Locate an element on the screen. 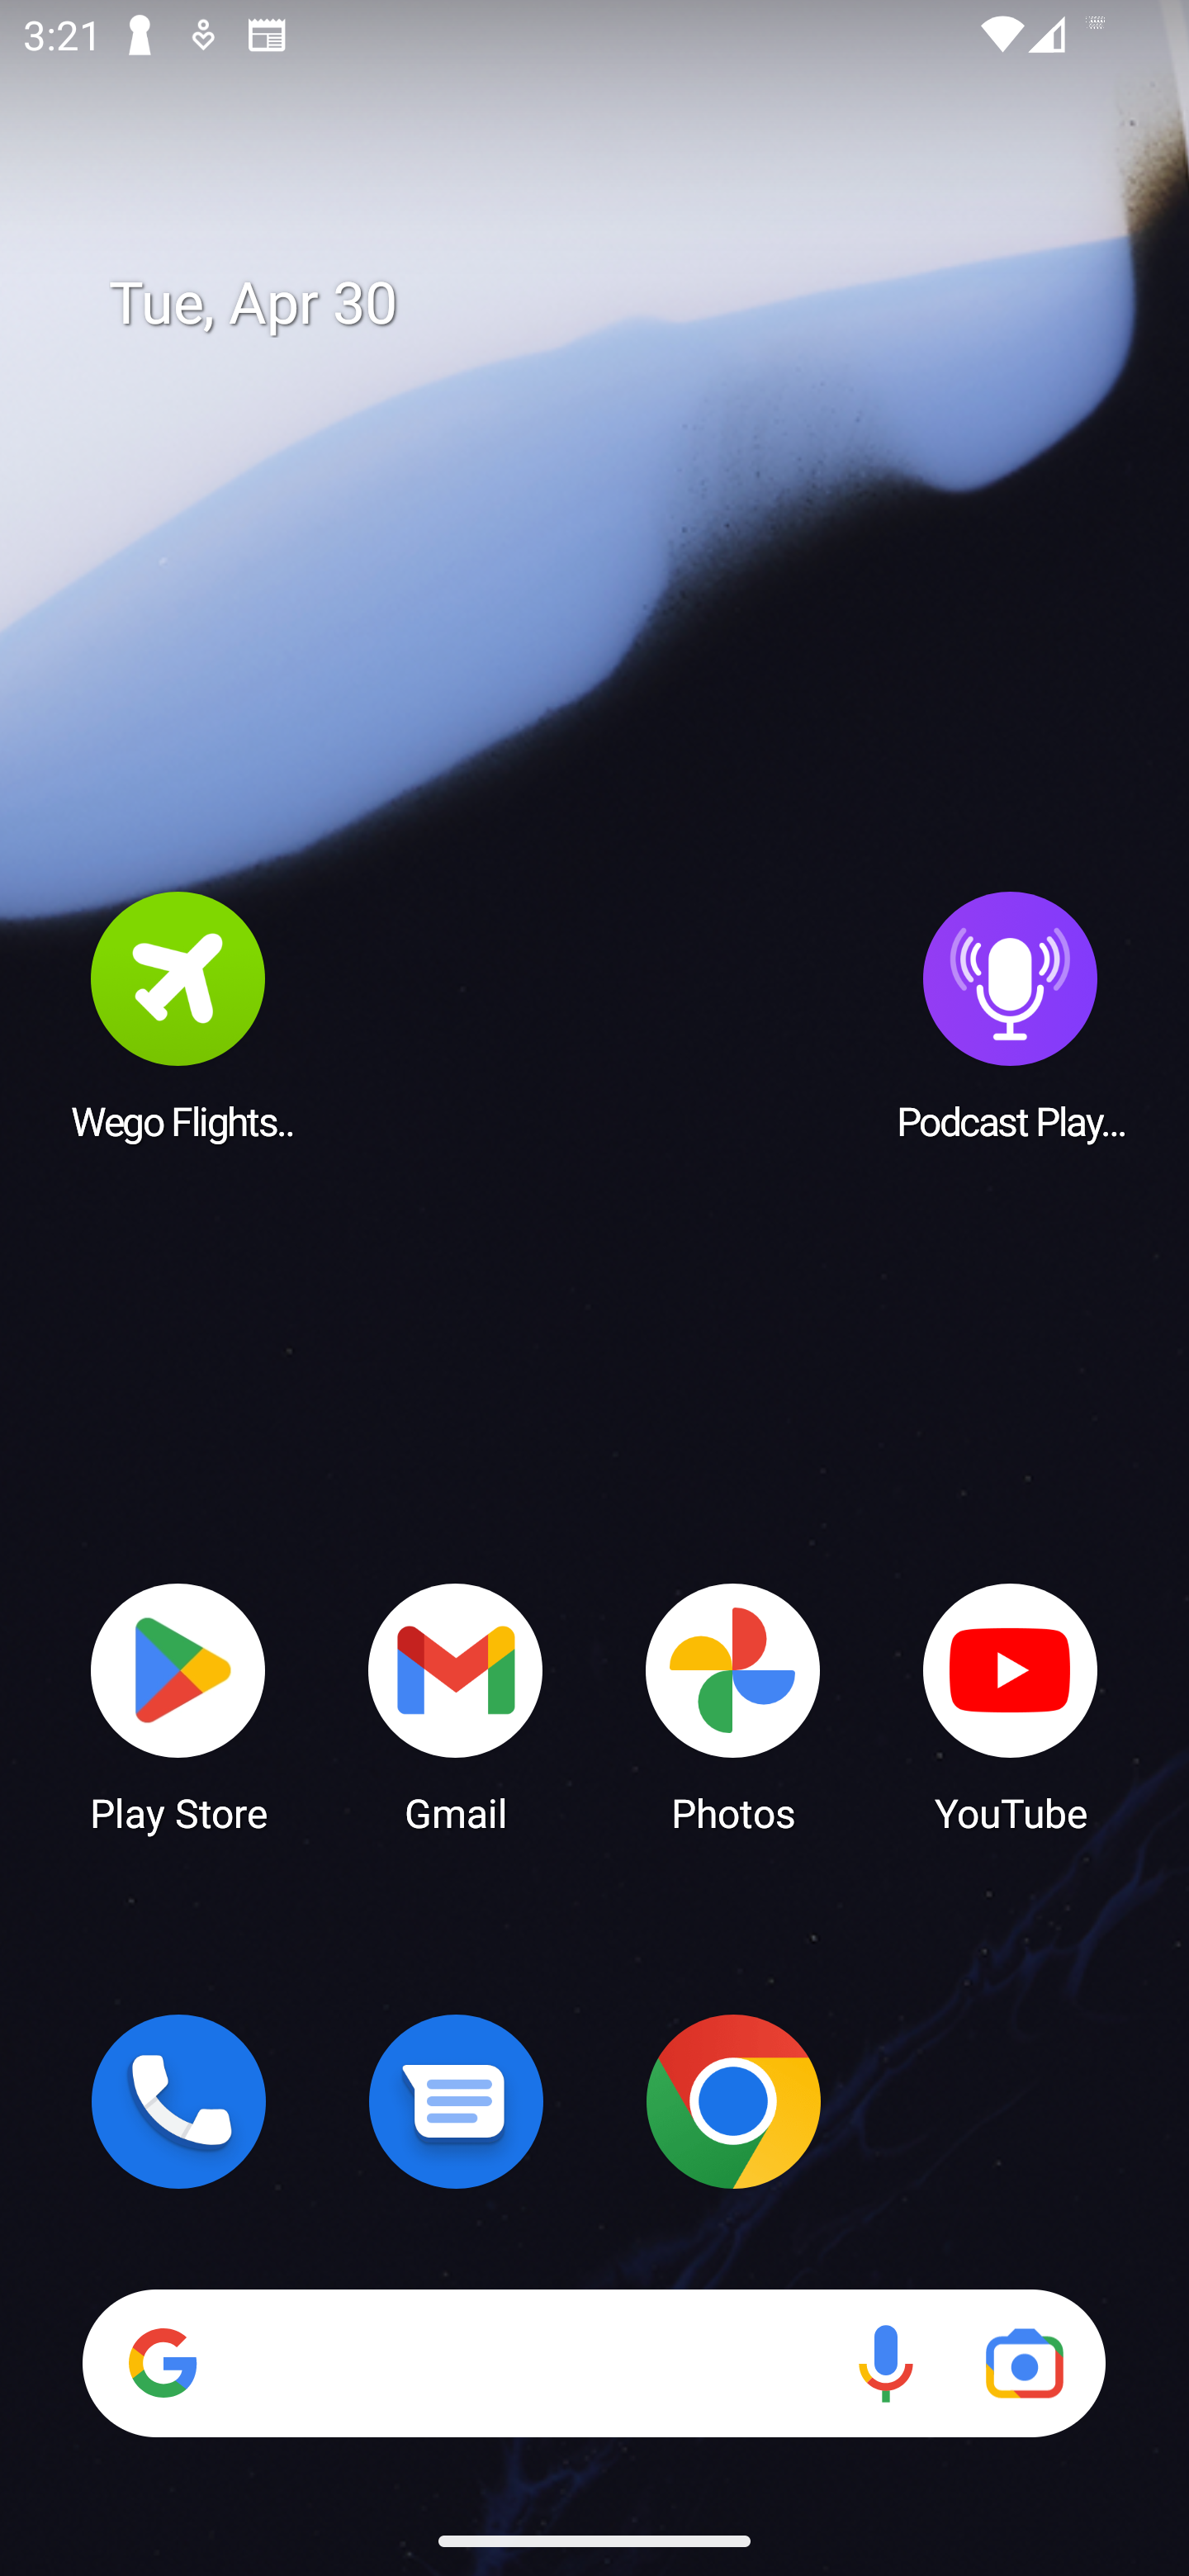  Chrome is located at coordinates (733, 2101).